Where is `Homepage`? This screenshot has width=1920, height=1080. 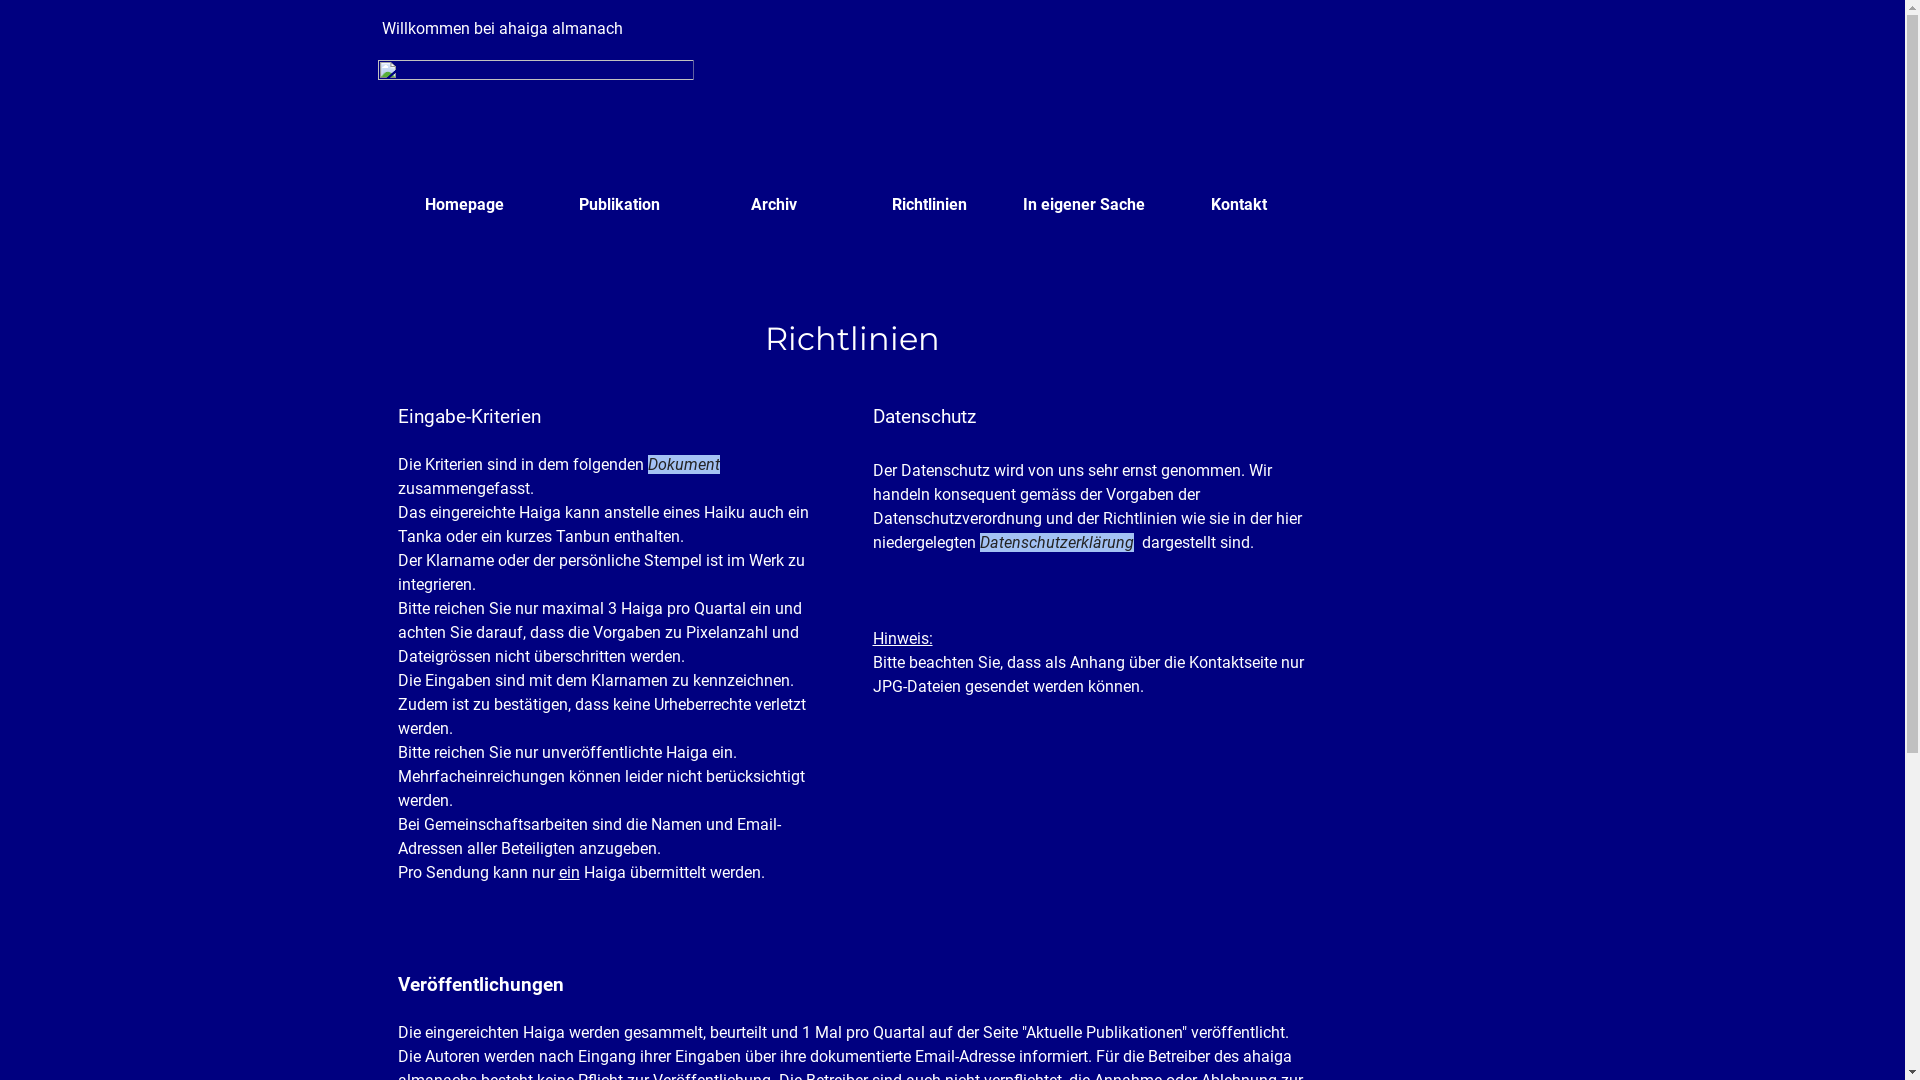
Homepage is located at coordinates (464, 204).